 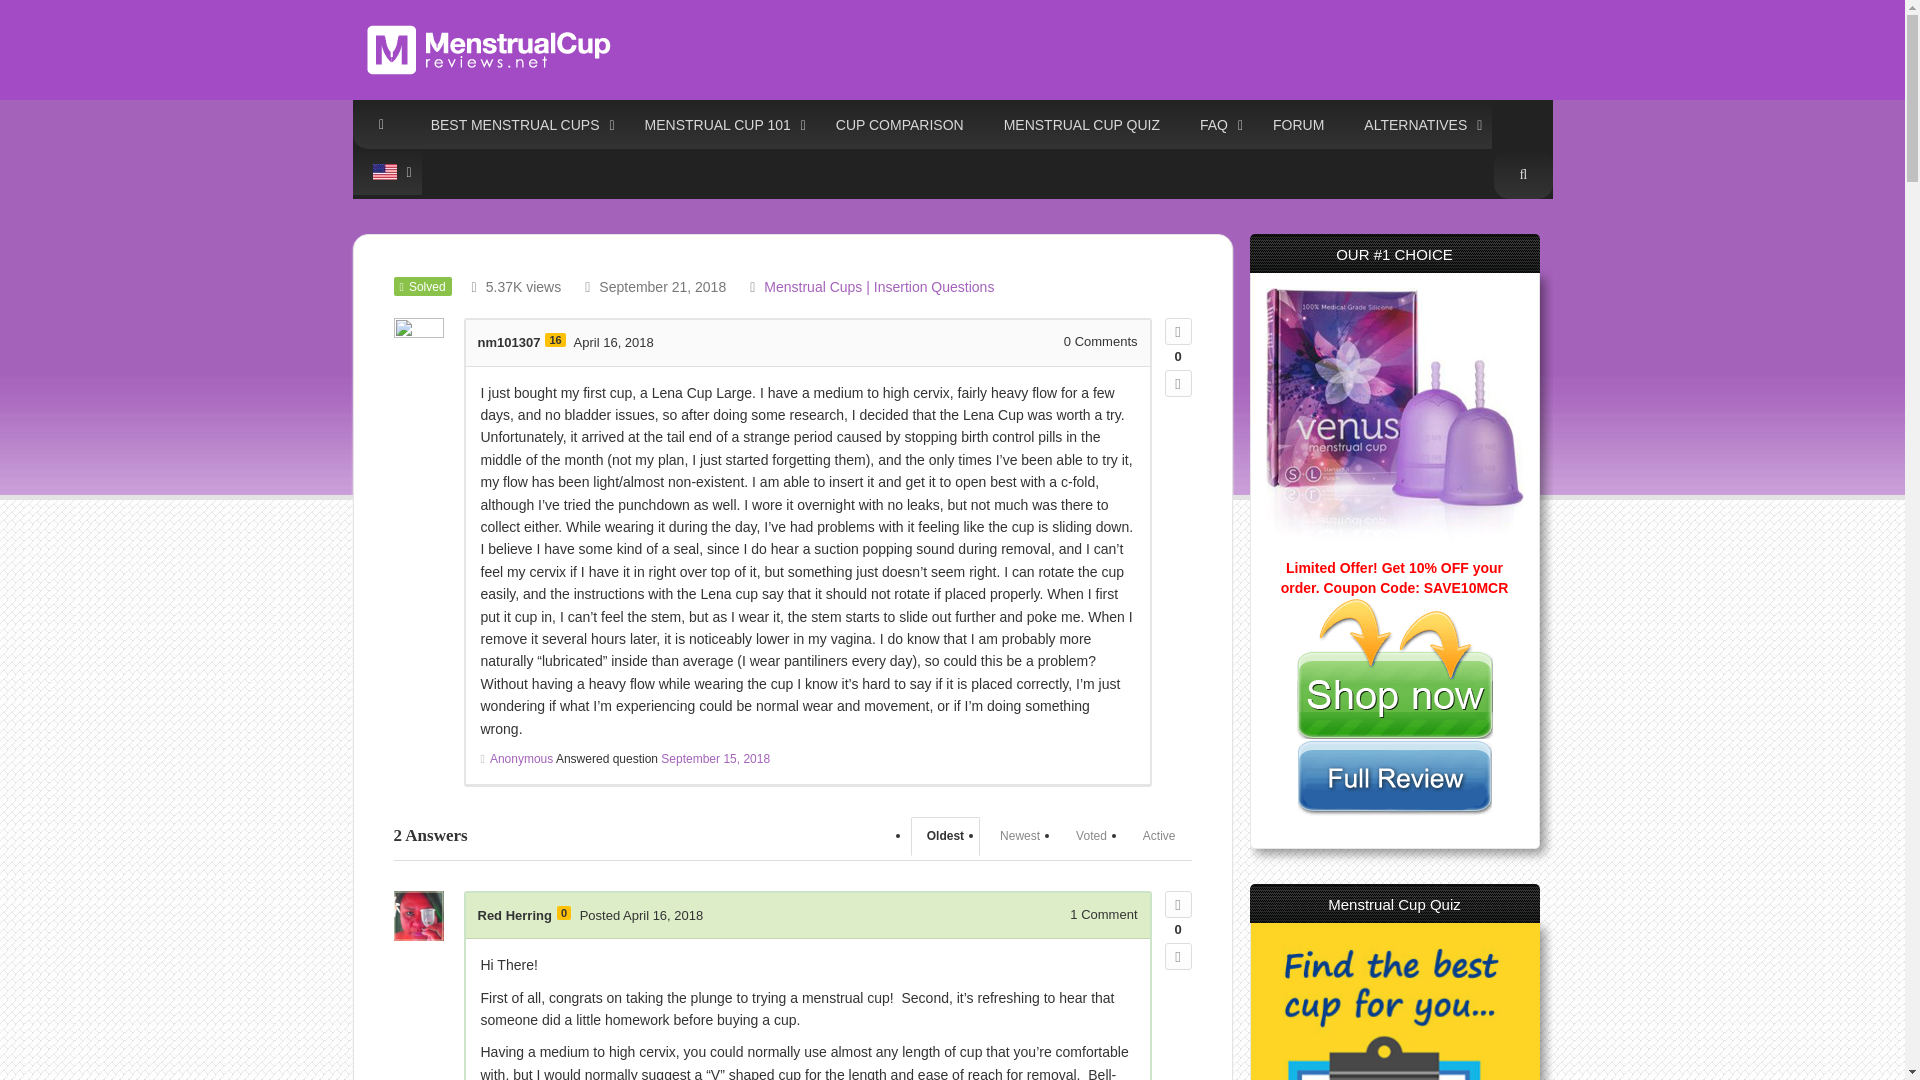 I want to click on FAQ, so click(x=1216, y=124).